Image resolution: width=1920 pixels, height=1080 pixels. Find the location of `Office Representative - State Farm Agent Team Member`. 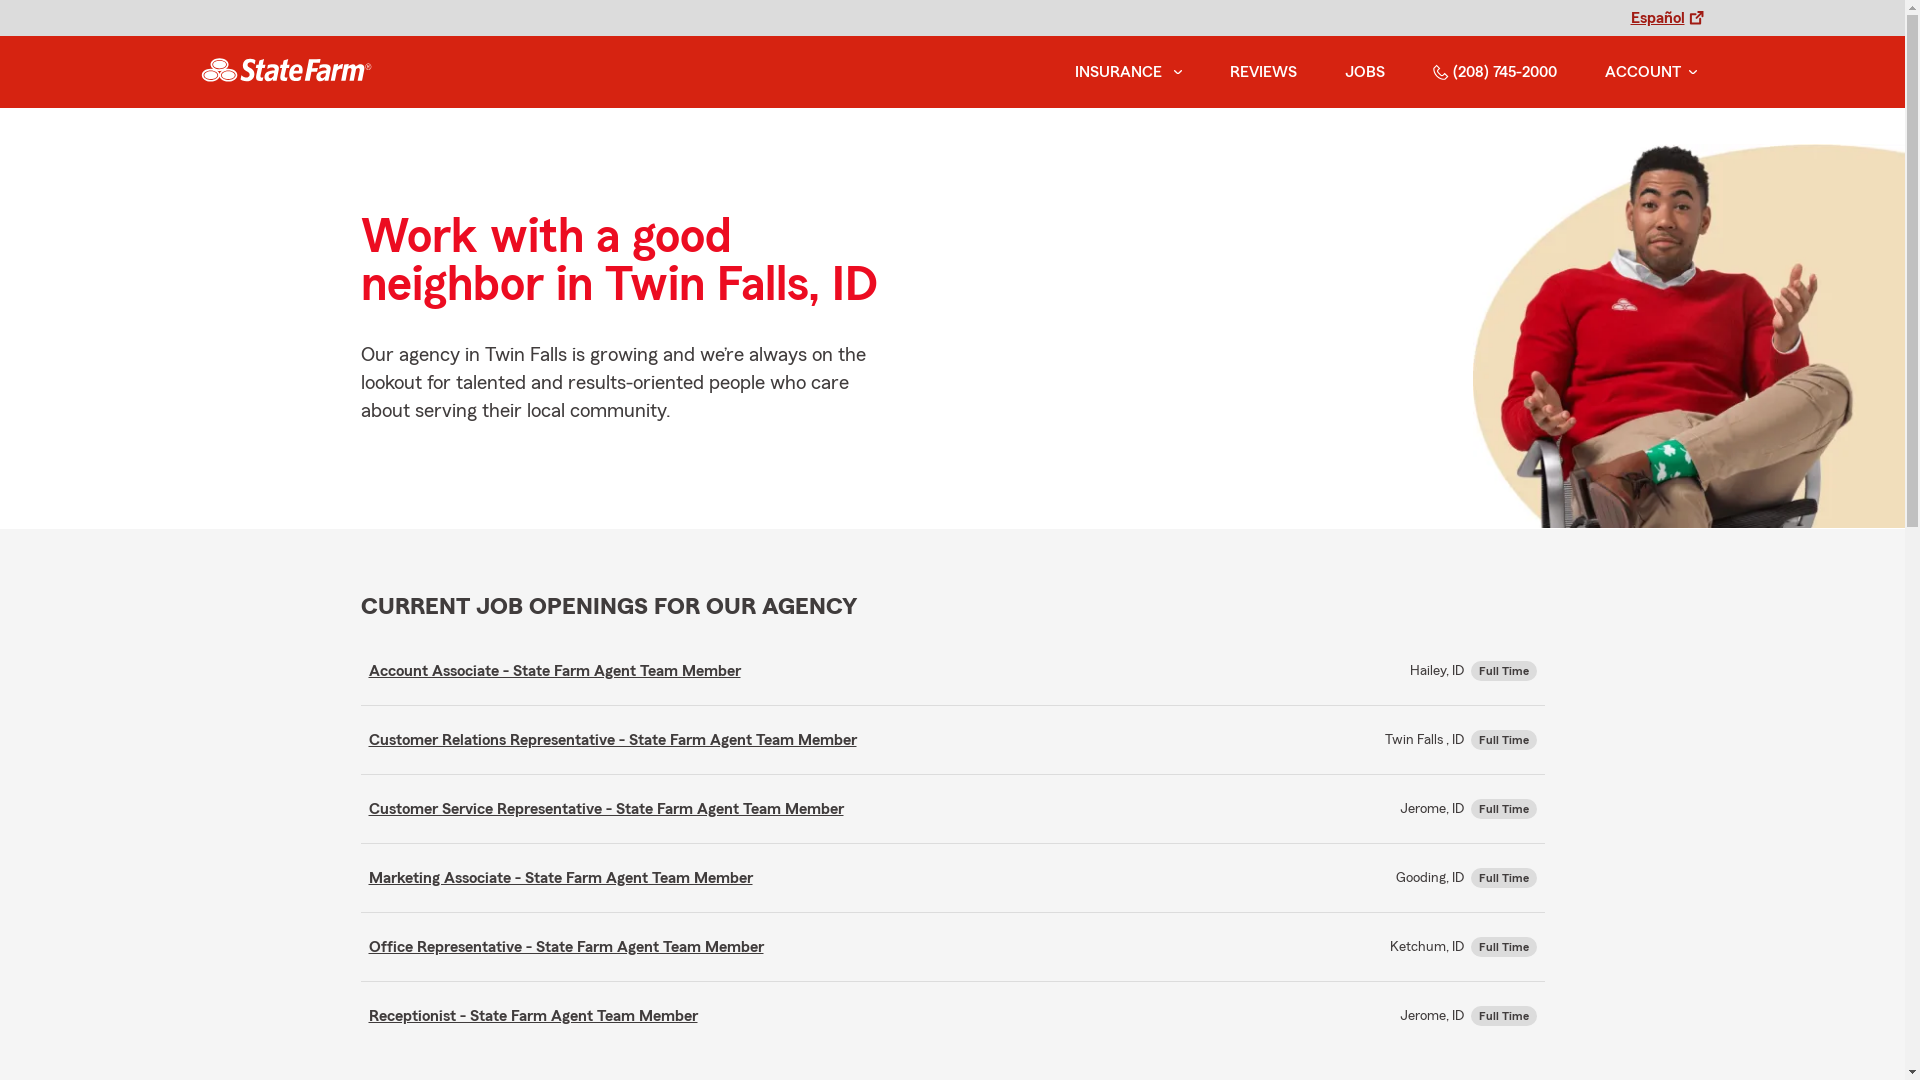

Office Representative - State Farm Agent Team Member is located at coordinates (566, 947).